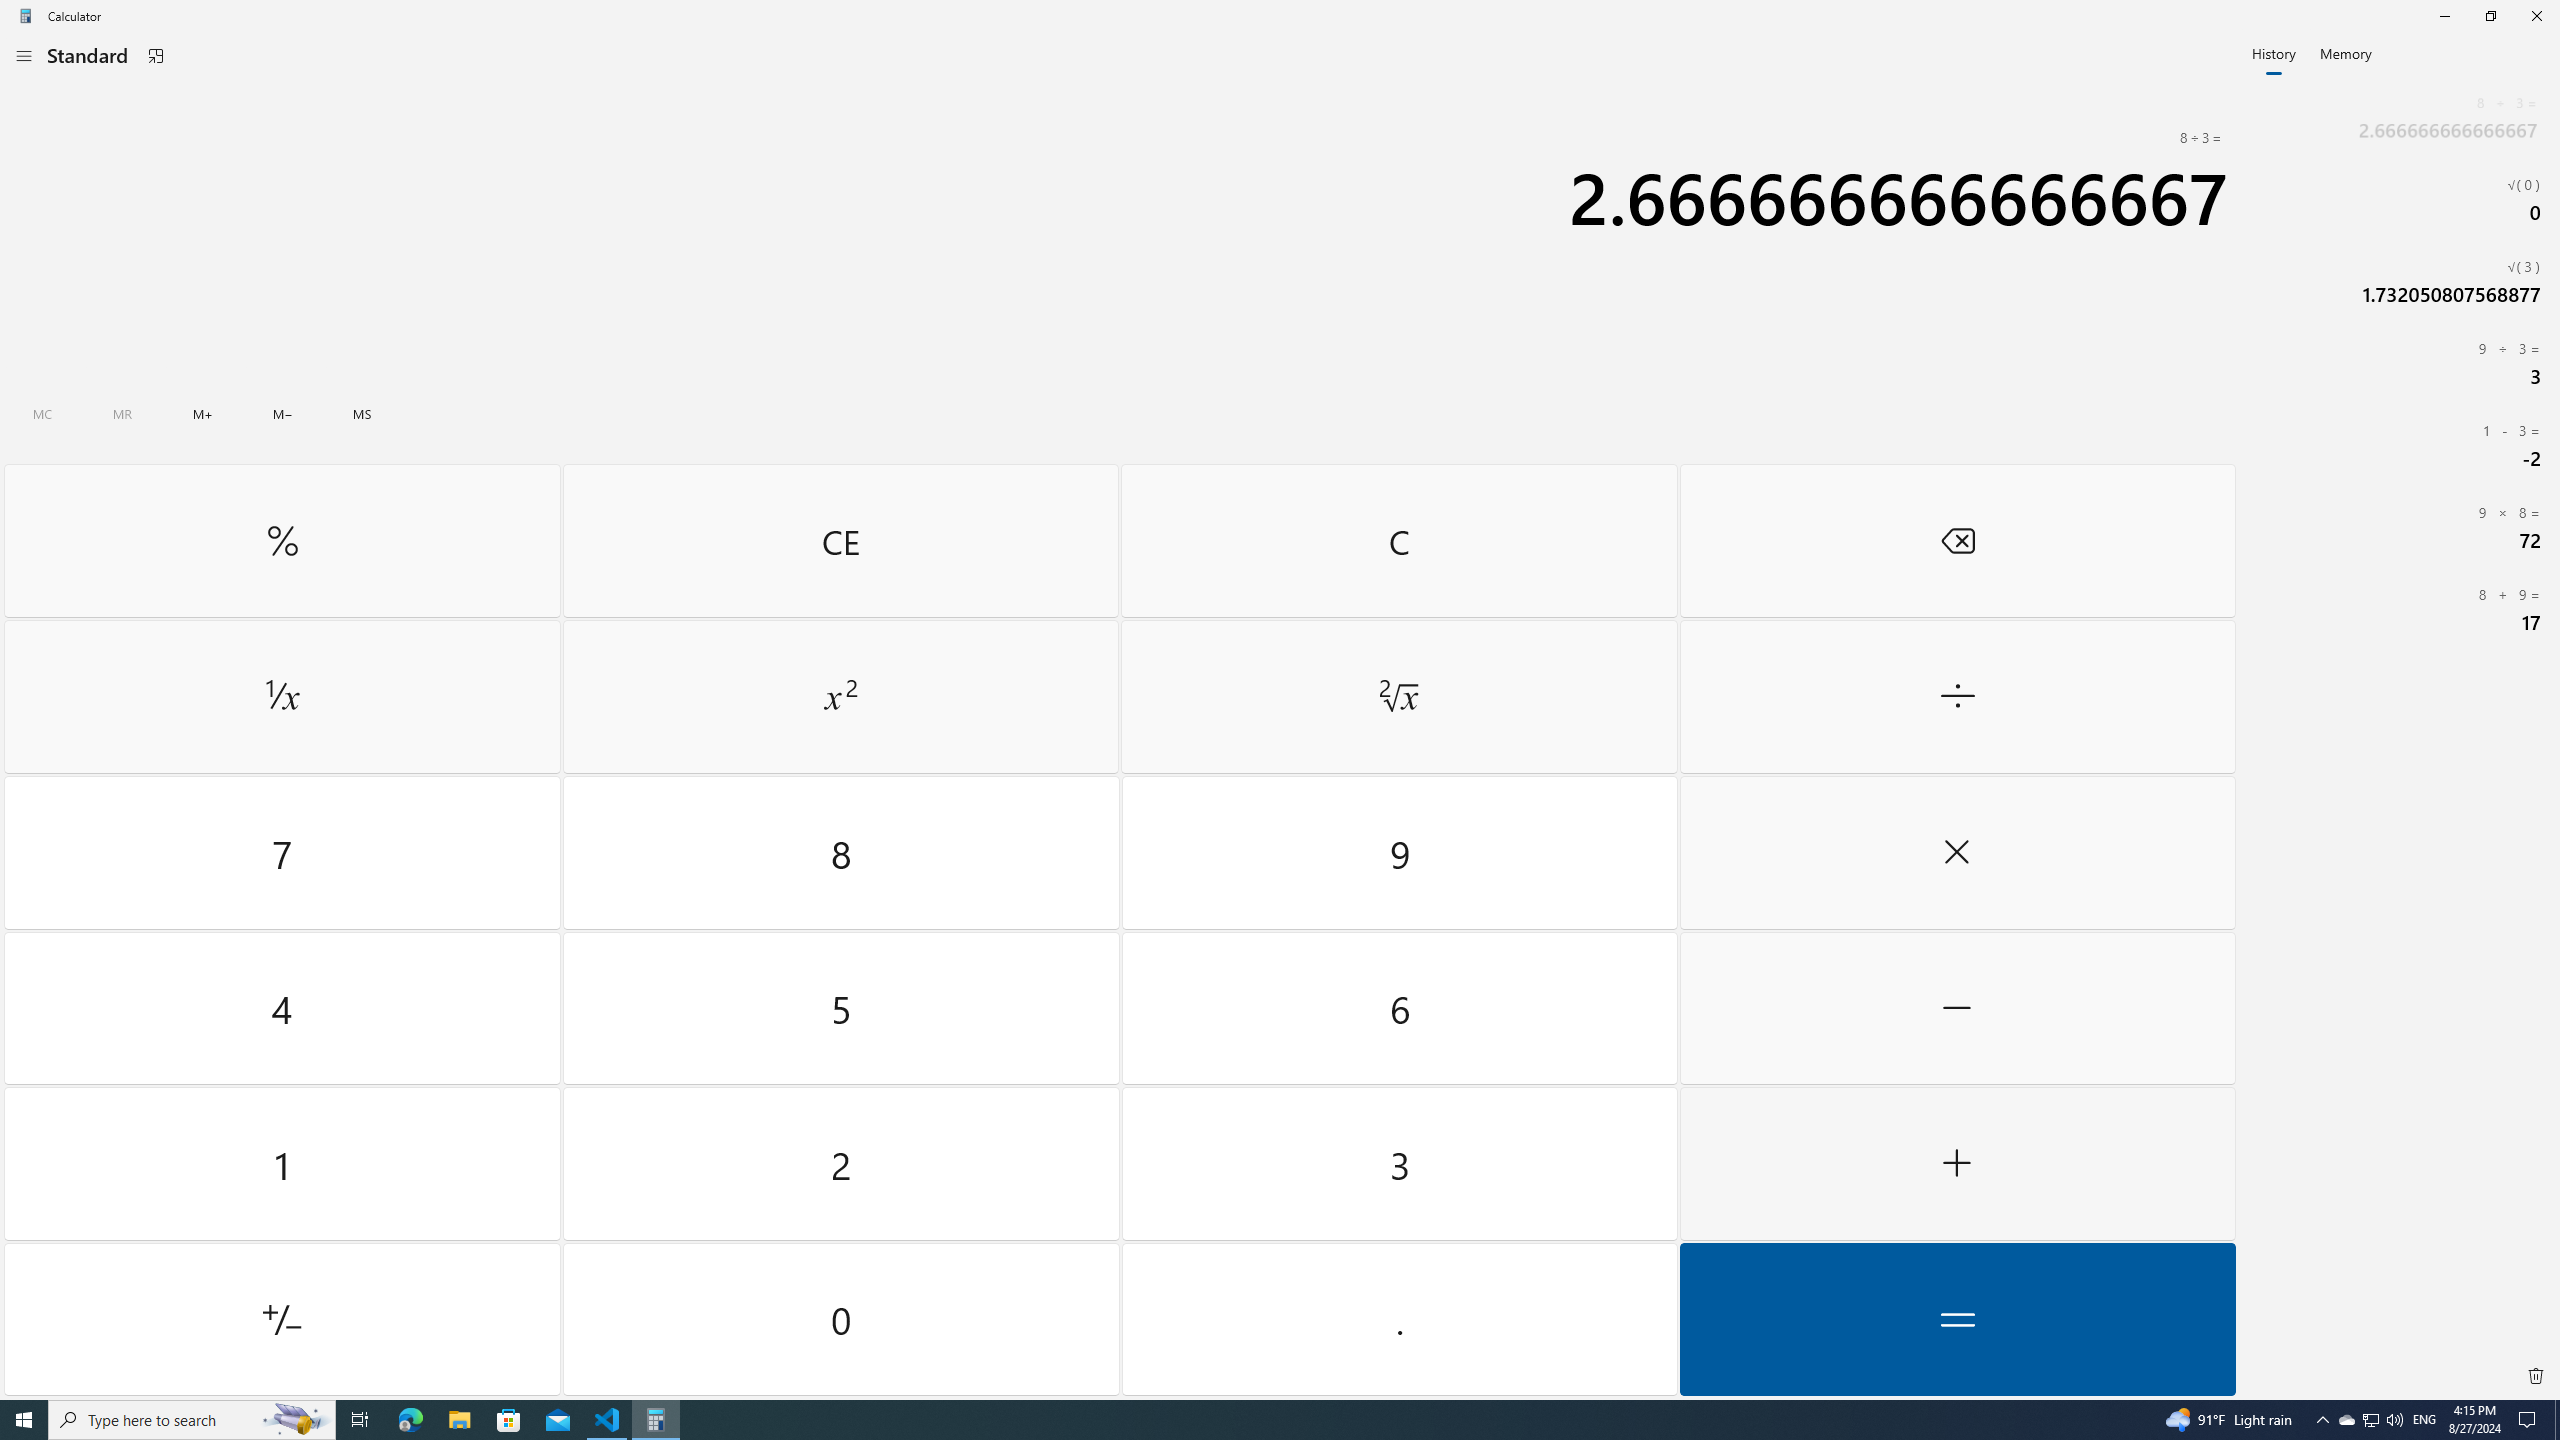 The height and width of the screenshot is (1440, 2560). I want to click on Memory subtract, so click(282, 414).